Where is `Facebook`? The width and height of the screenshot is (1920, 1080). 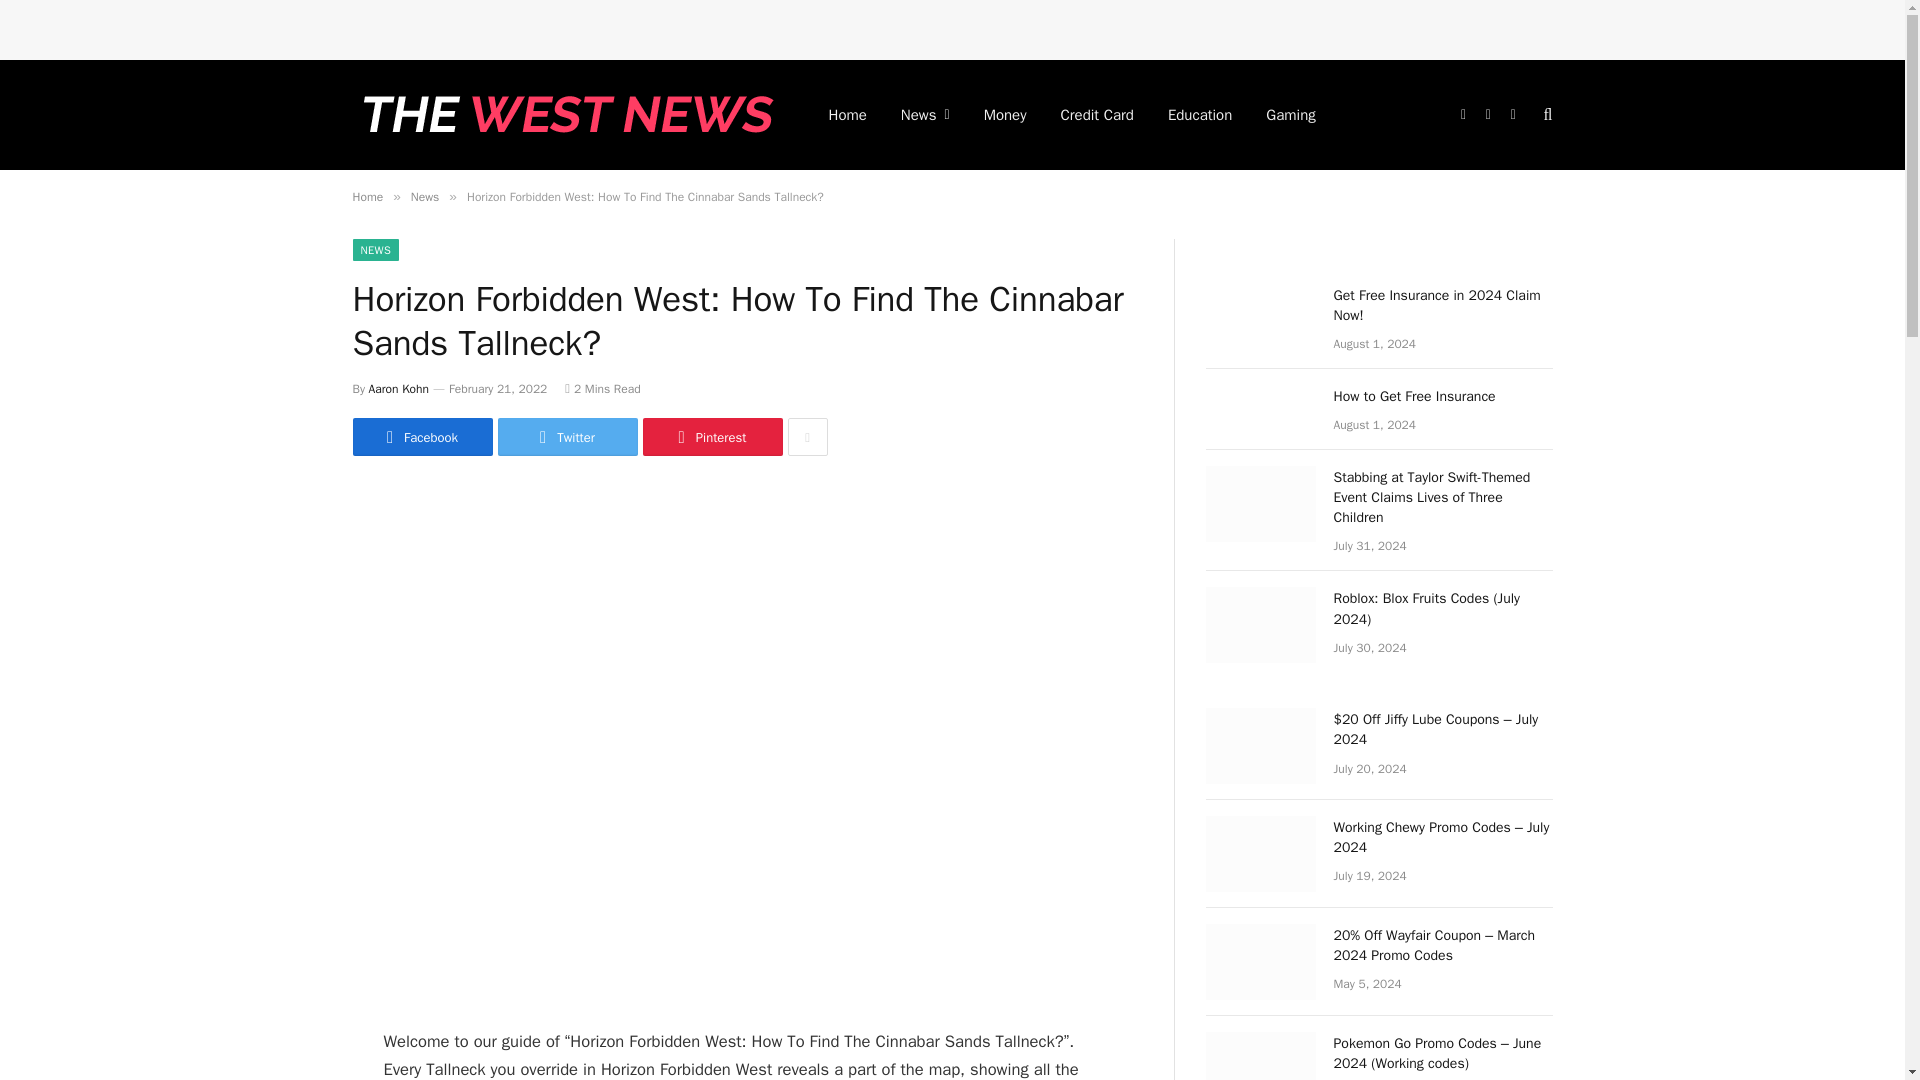 Facebook is located at coordinates (421, 436).